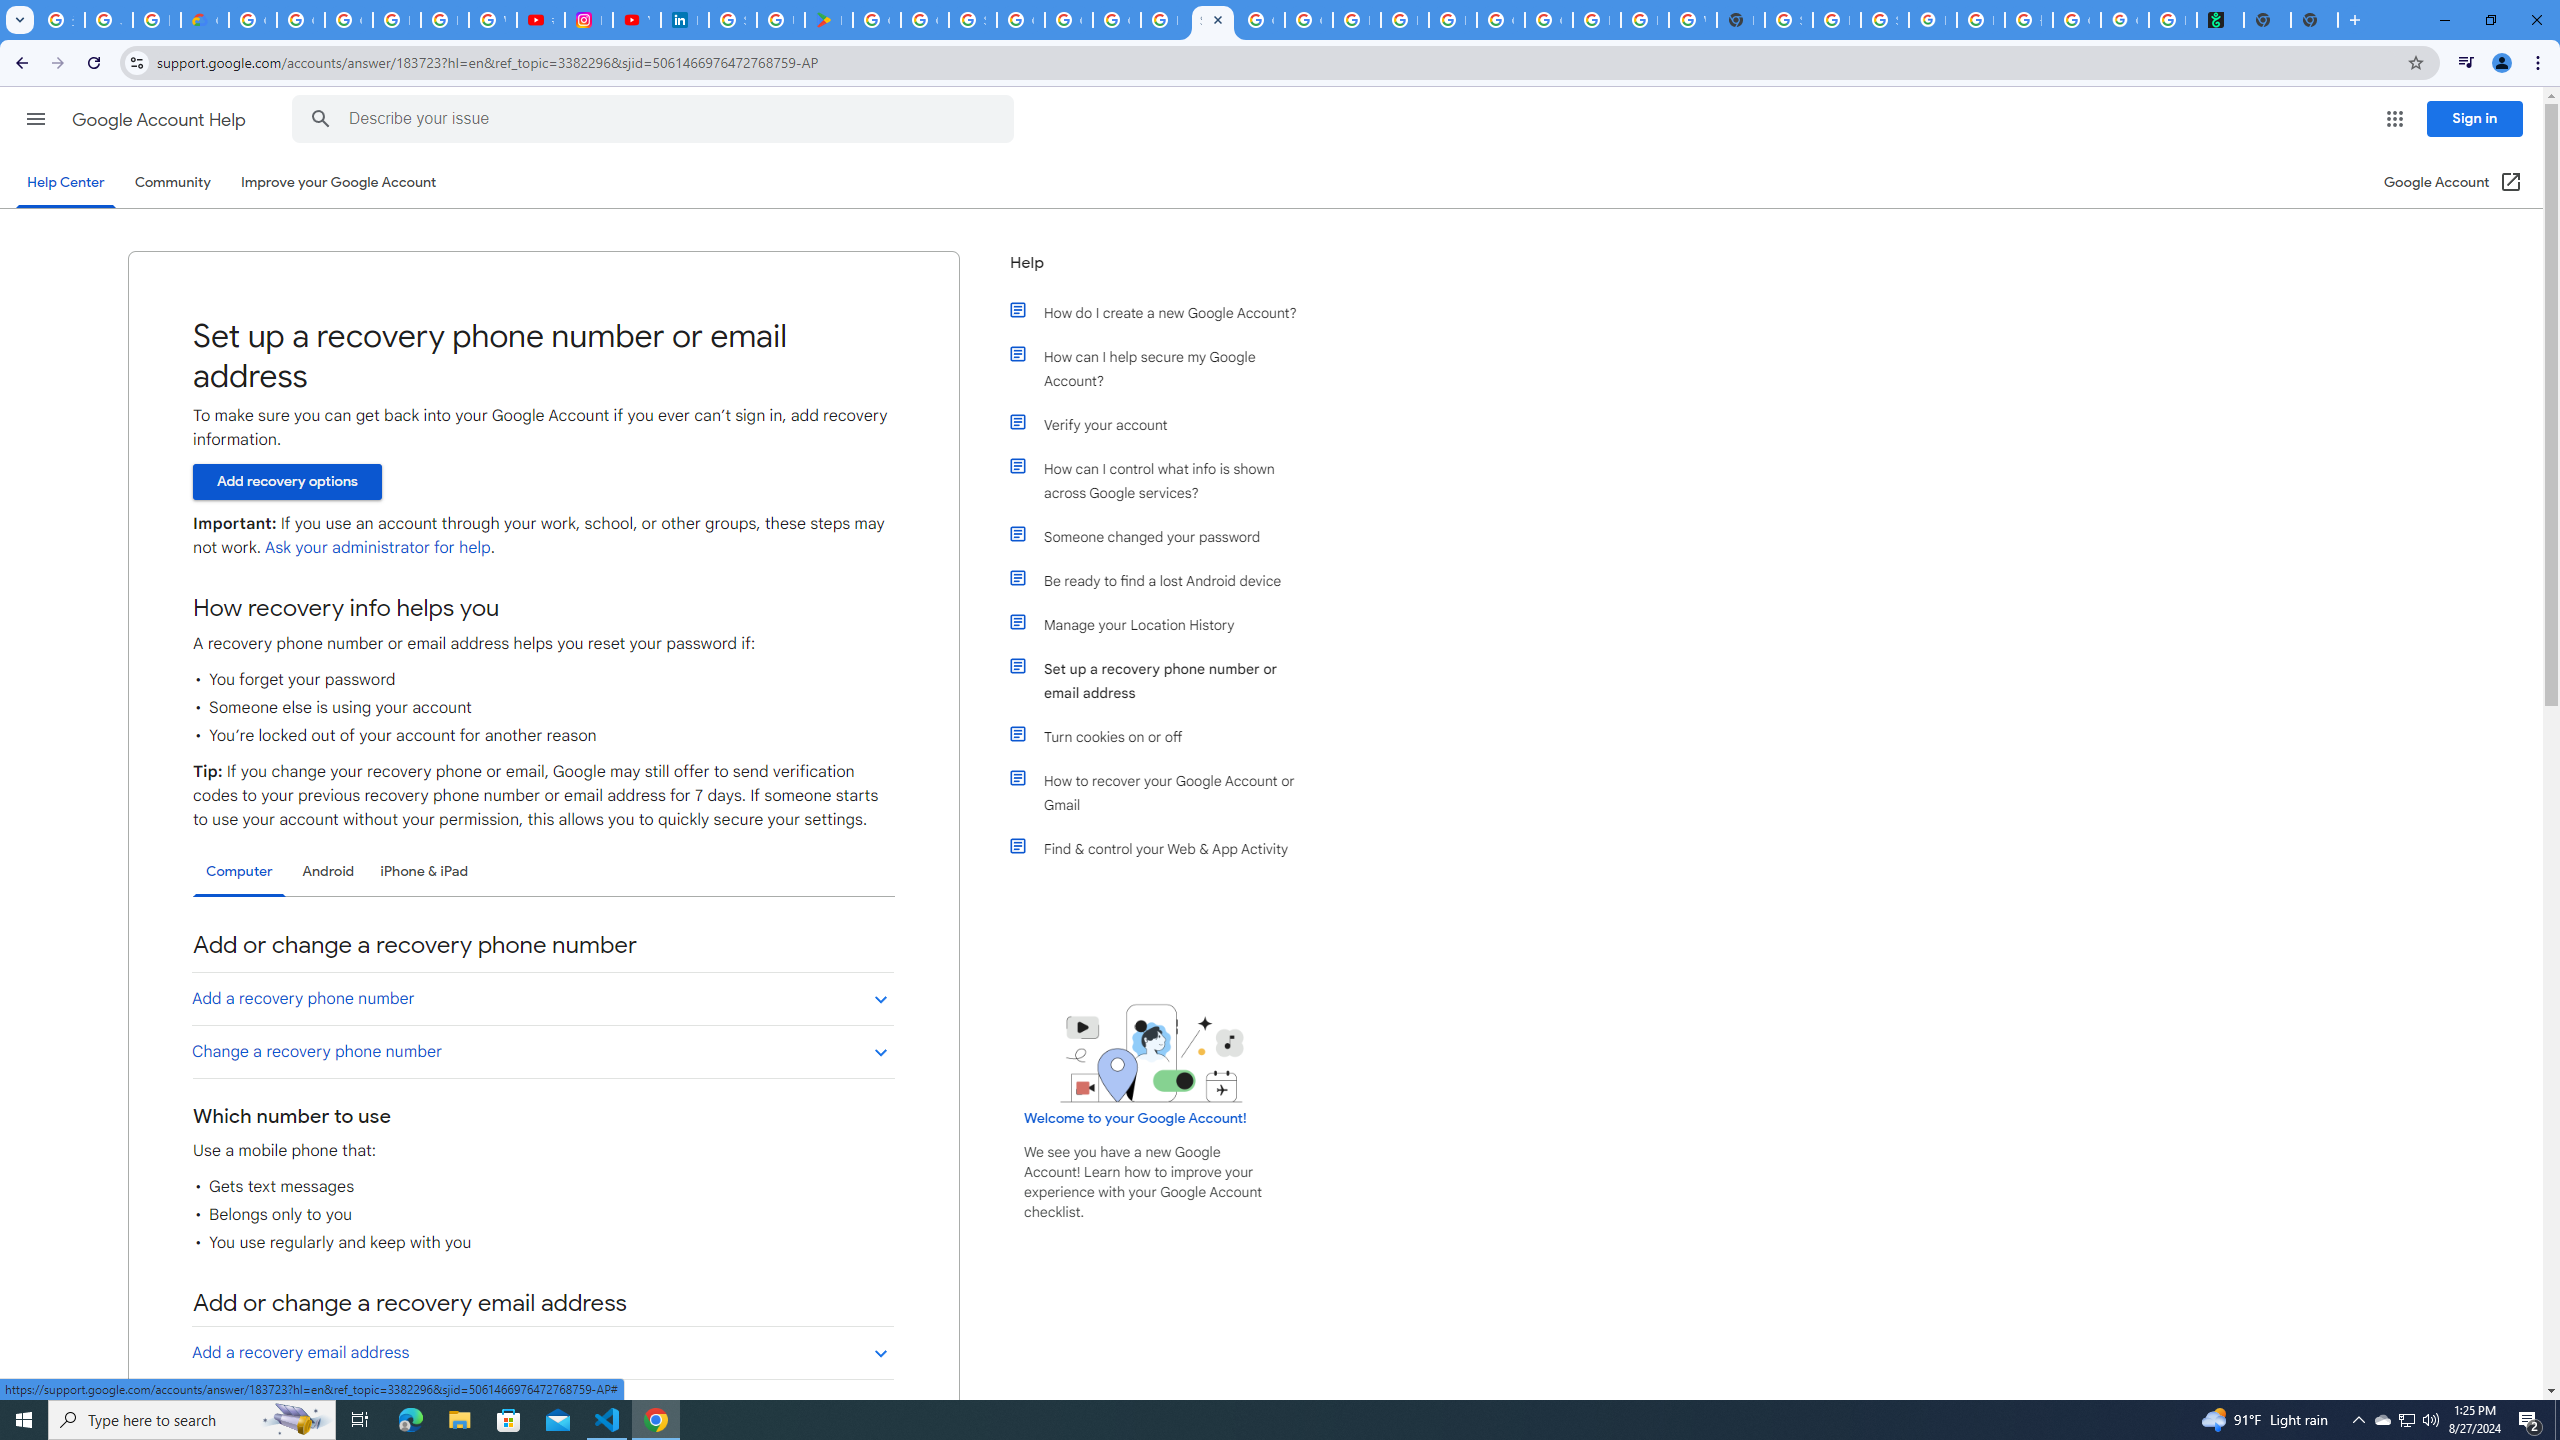  Describe the element at coordinates (637, 20) in the screenshot. I see `YouTube Culture & Trends - On The Rise: Handcam Videos` at that location.